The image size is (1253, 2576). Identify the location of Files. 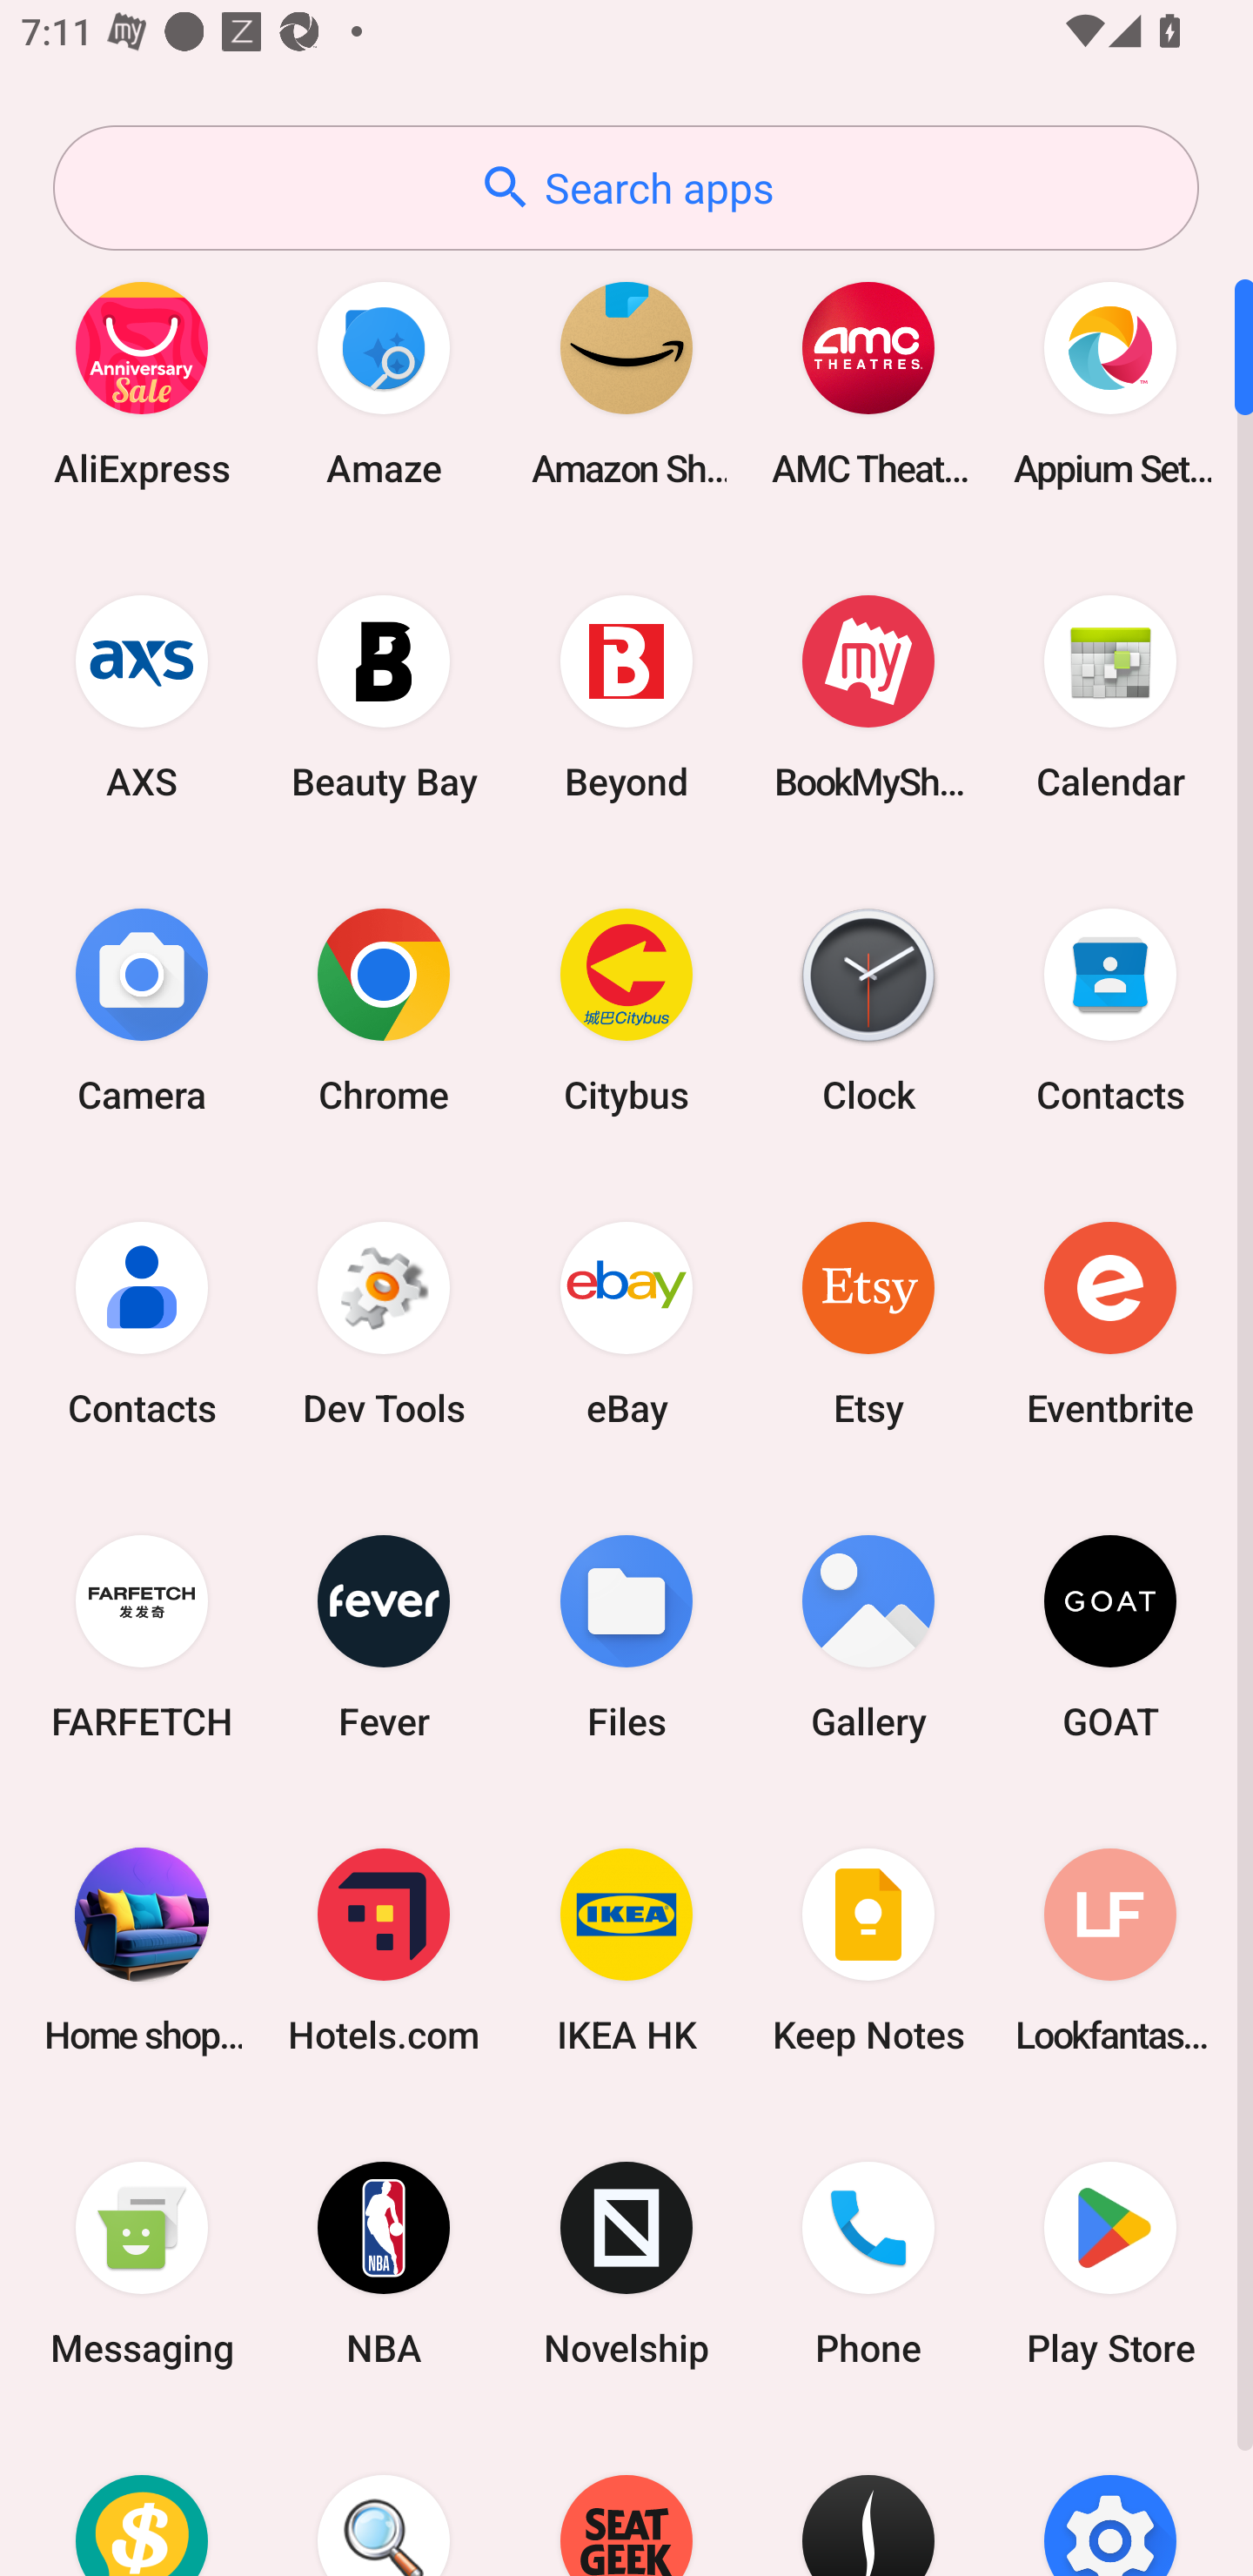
(626, 1636).